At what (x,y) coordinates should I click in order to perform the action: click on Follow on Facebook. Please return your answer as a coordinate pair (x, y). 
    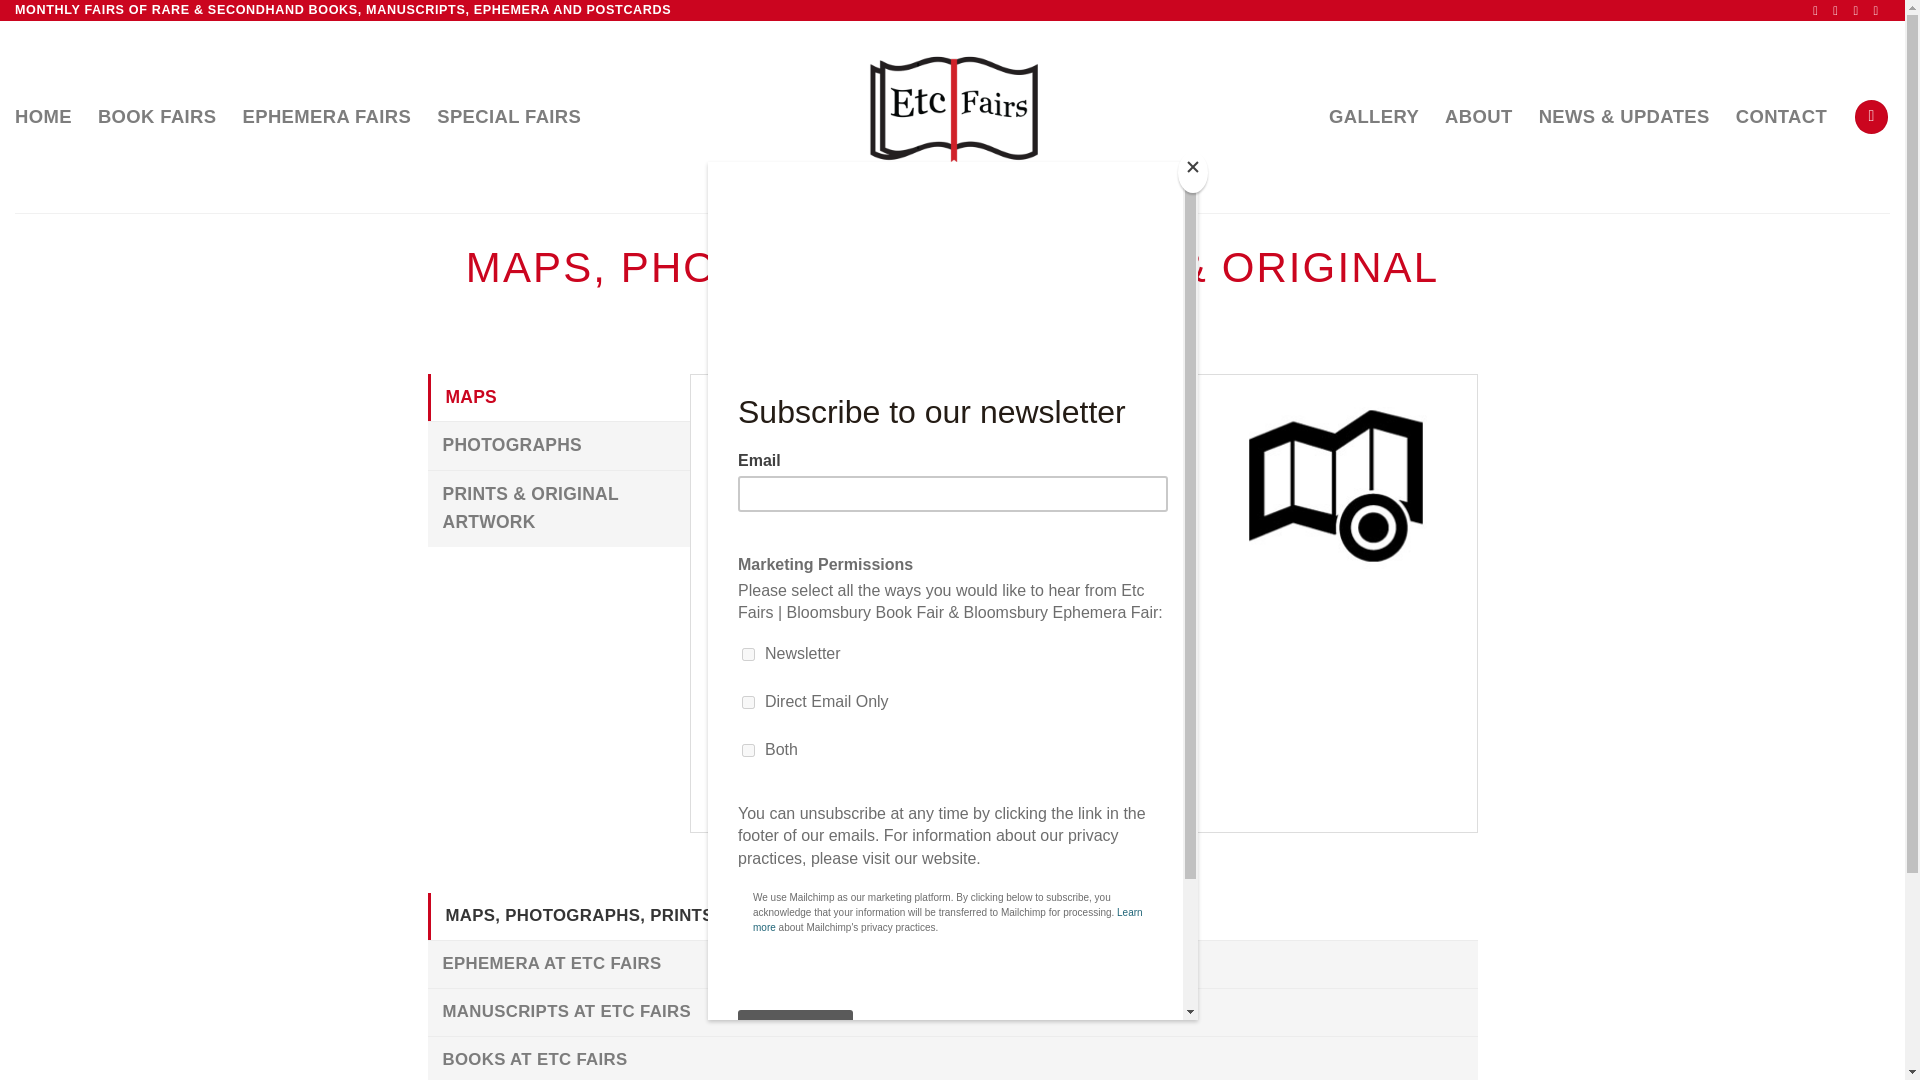
    Looking at the image, I should click on (1818, 11).